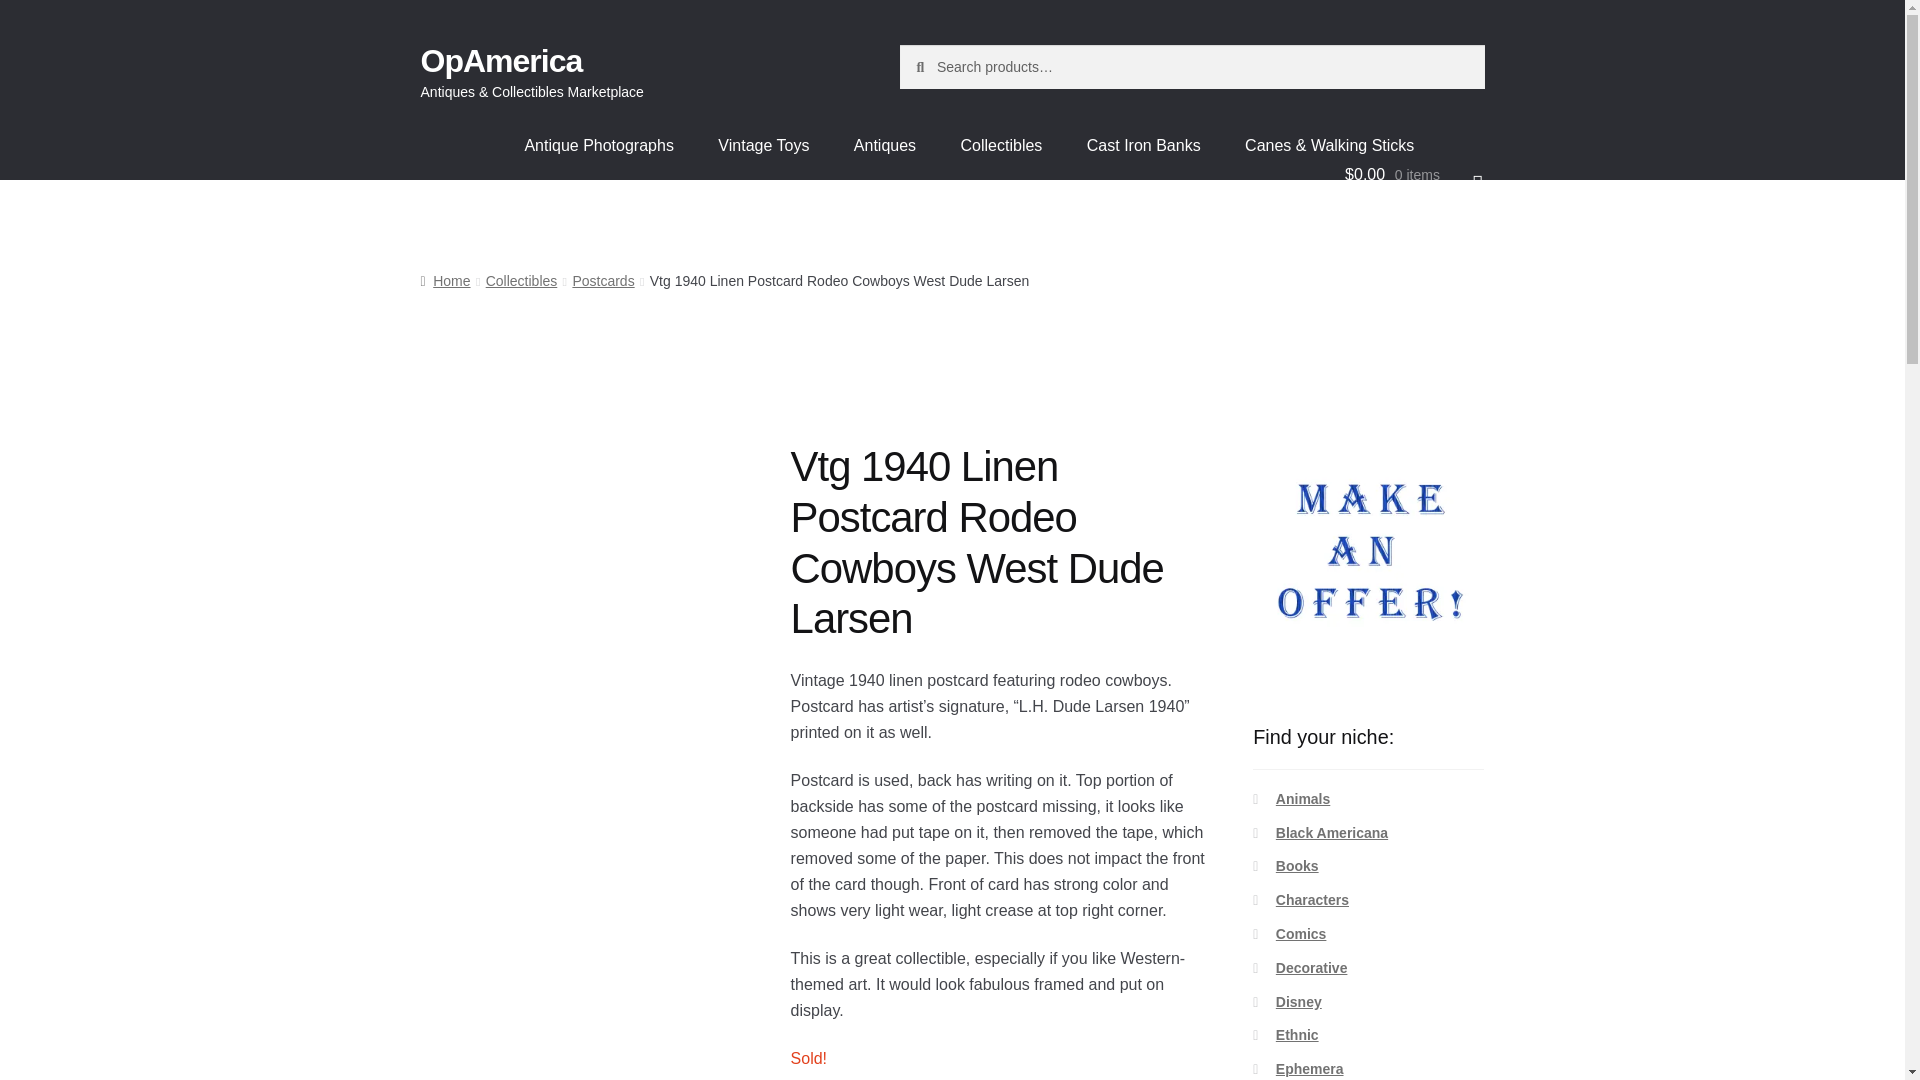 This screenshot has height=1080, width=1920. Describe the element at coordinates (1303, 798) in the screenshot. I see `Animals` at that location.